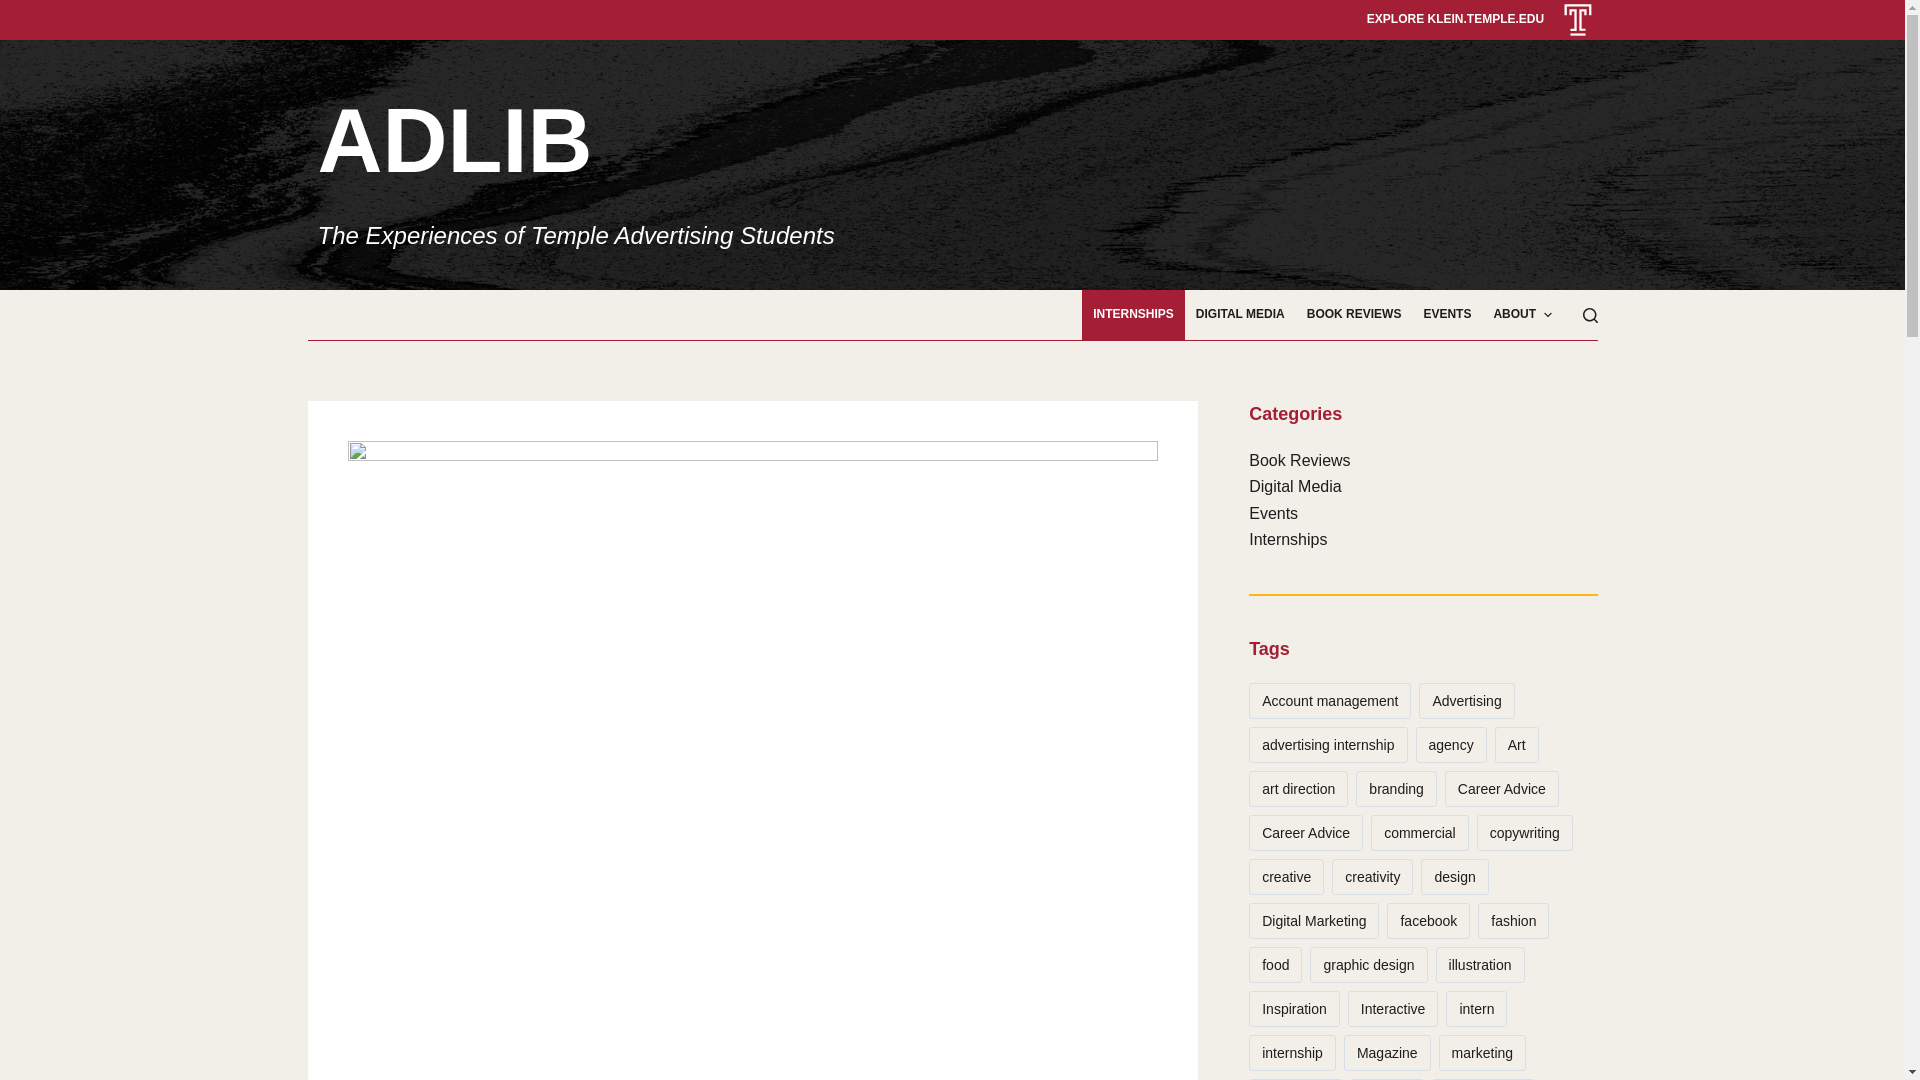 The width and height of the screenshot is (1920, 1080). Describe the element at coordinates (1240, 315) in the screenshot. I see `DIGITAL MEDIA` at that location.